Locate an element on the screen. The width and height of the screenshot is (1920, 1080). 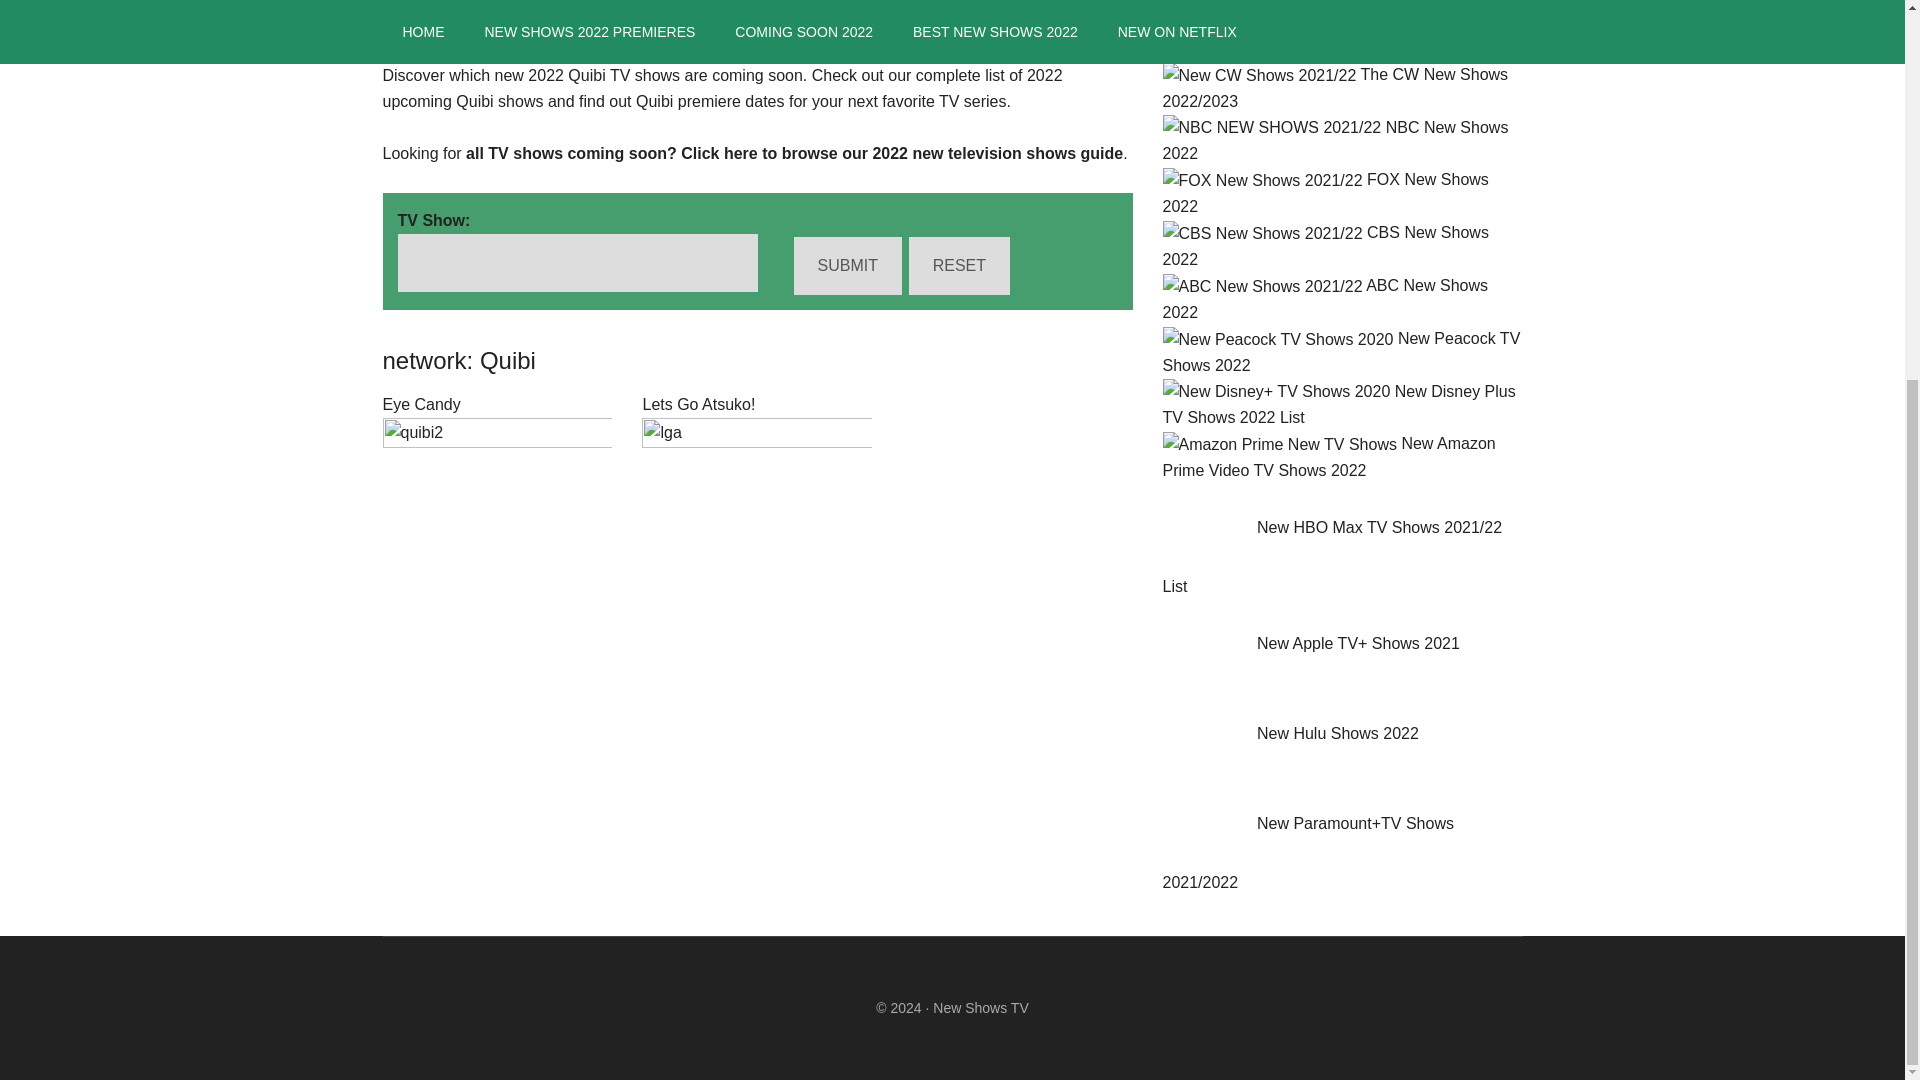
Eye Candy is located at coordinates (421, 404).